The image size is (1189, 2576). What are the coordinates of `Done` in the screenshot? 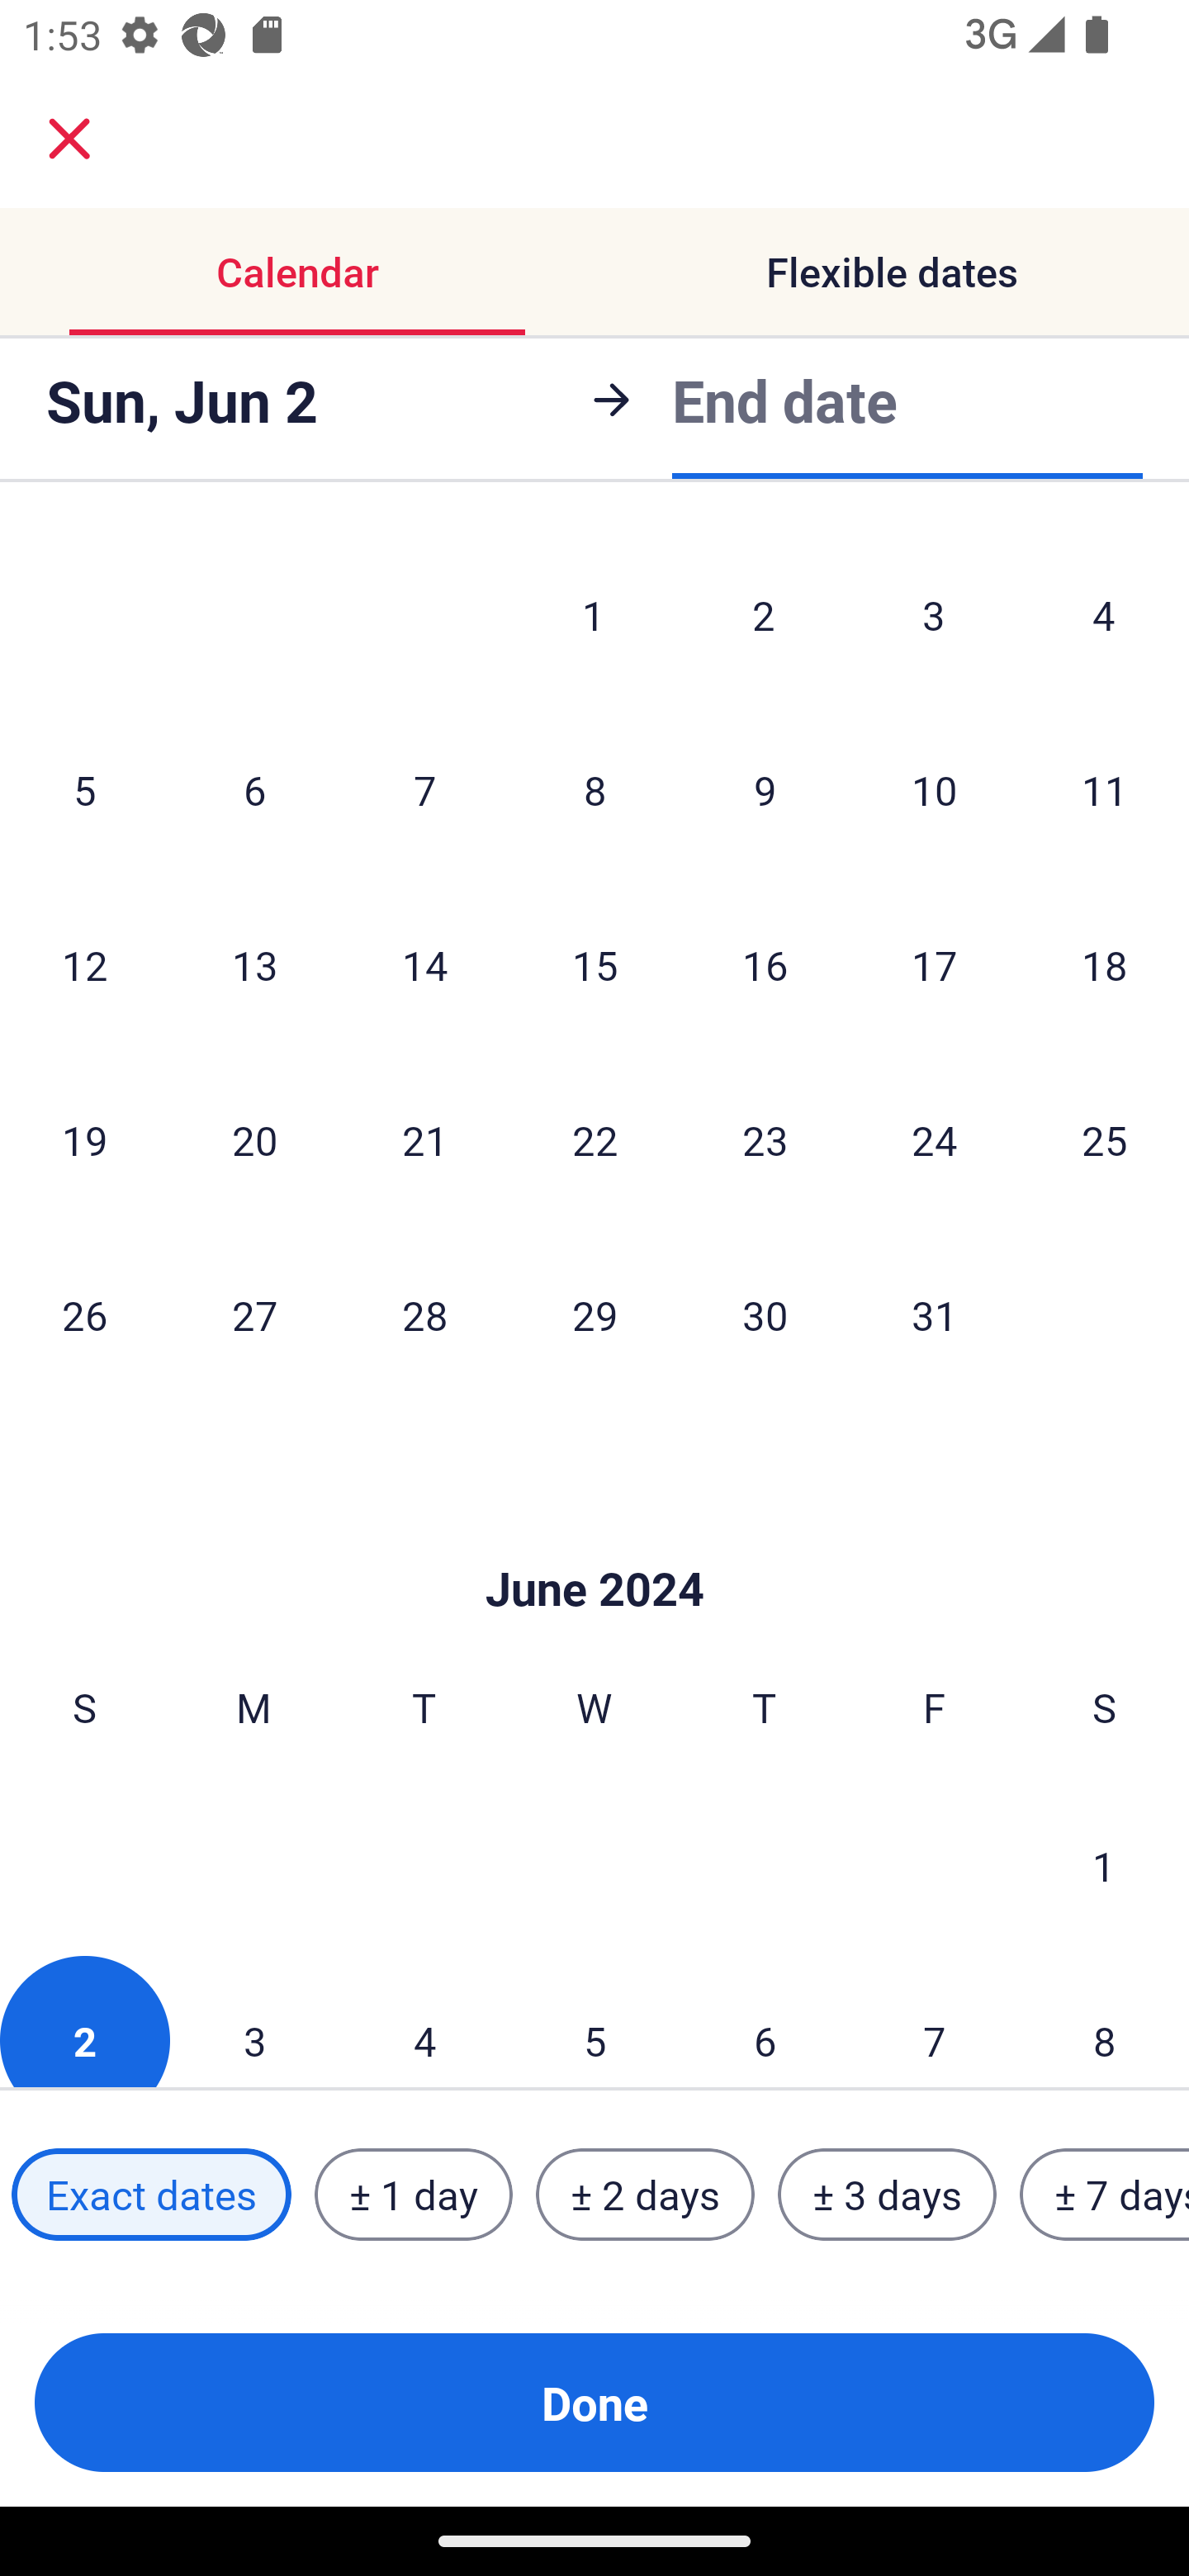 It's located at (594, 2403).